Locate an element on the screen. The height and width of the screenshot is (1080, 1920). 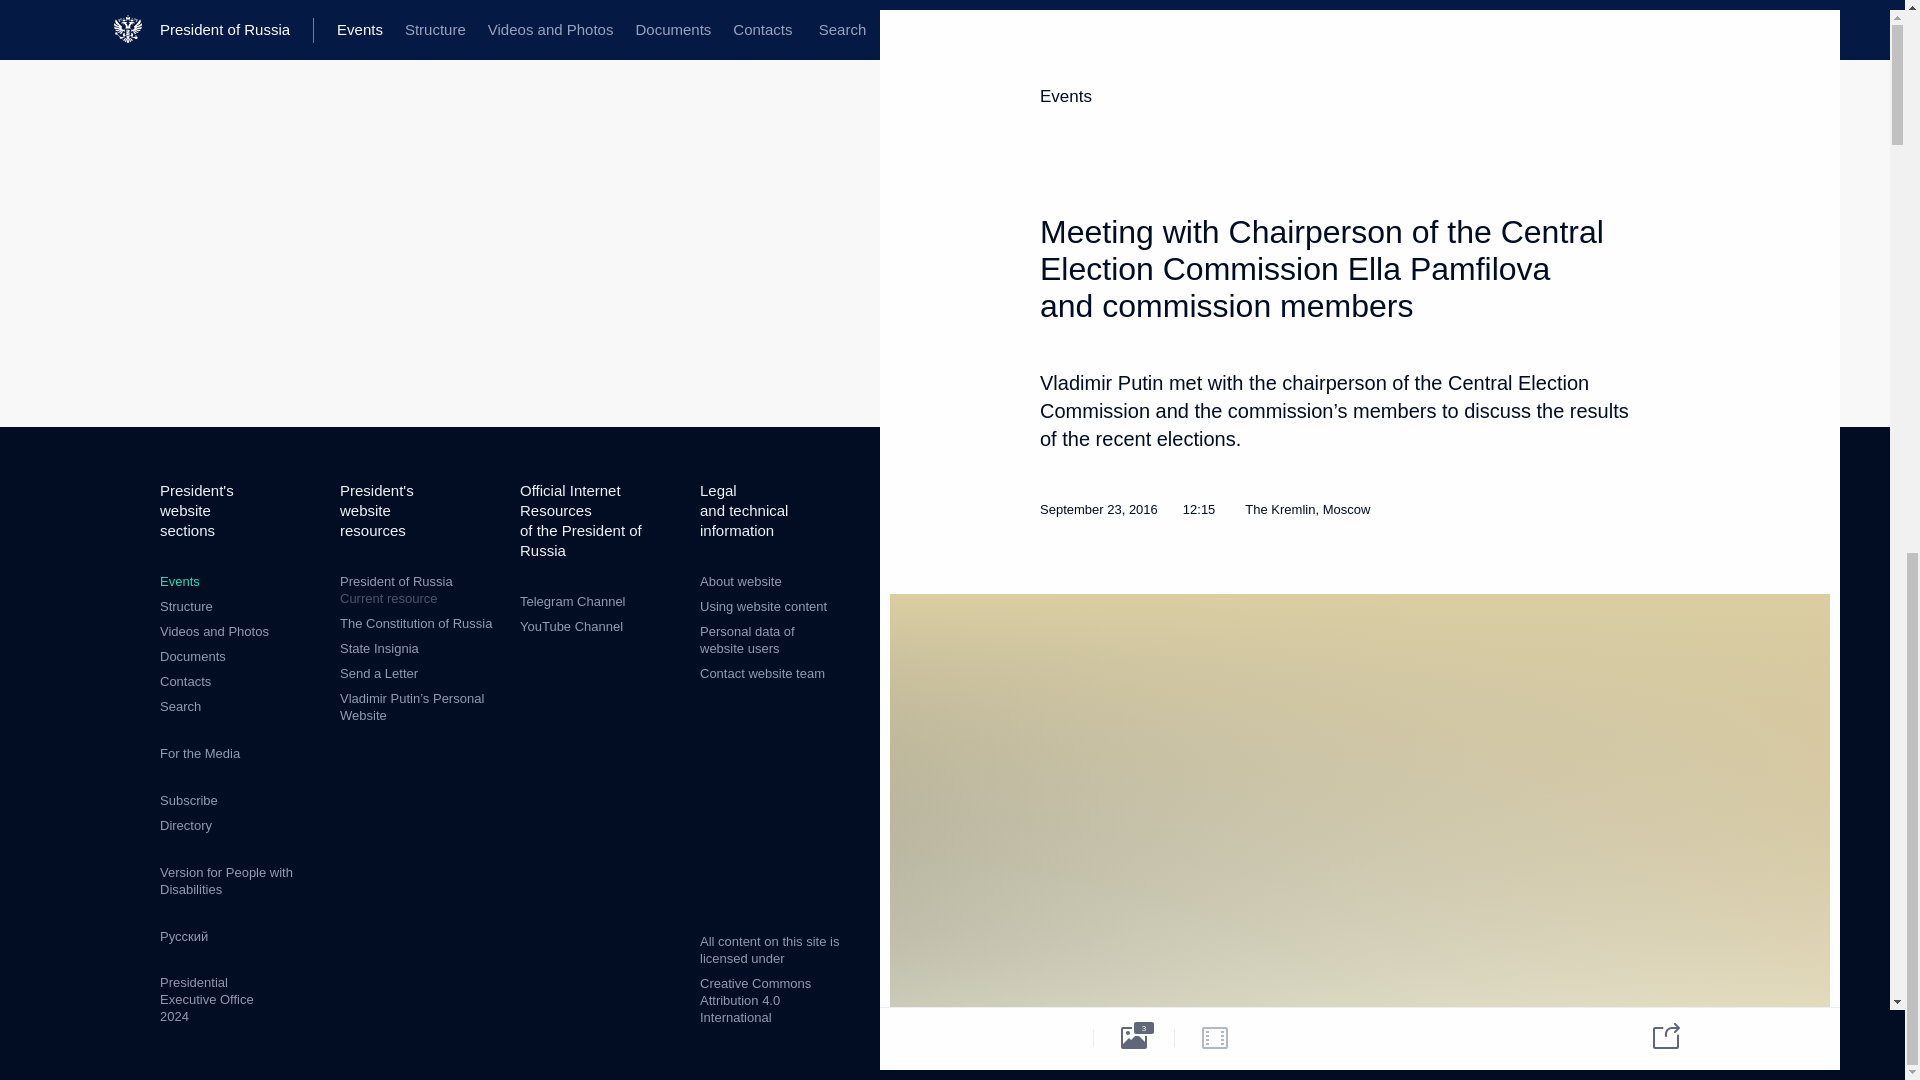
For the Media is located at coordinates (179, 580).